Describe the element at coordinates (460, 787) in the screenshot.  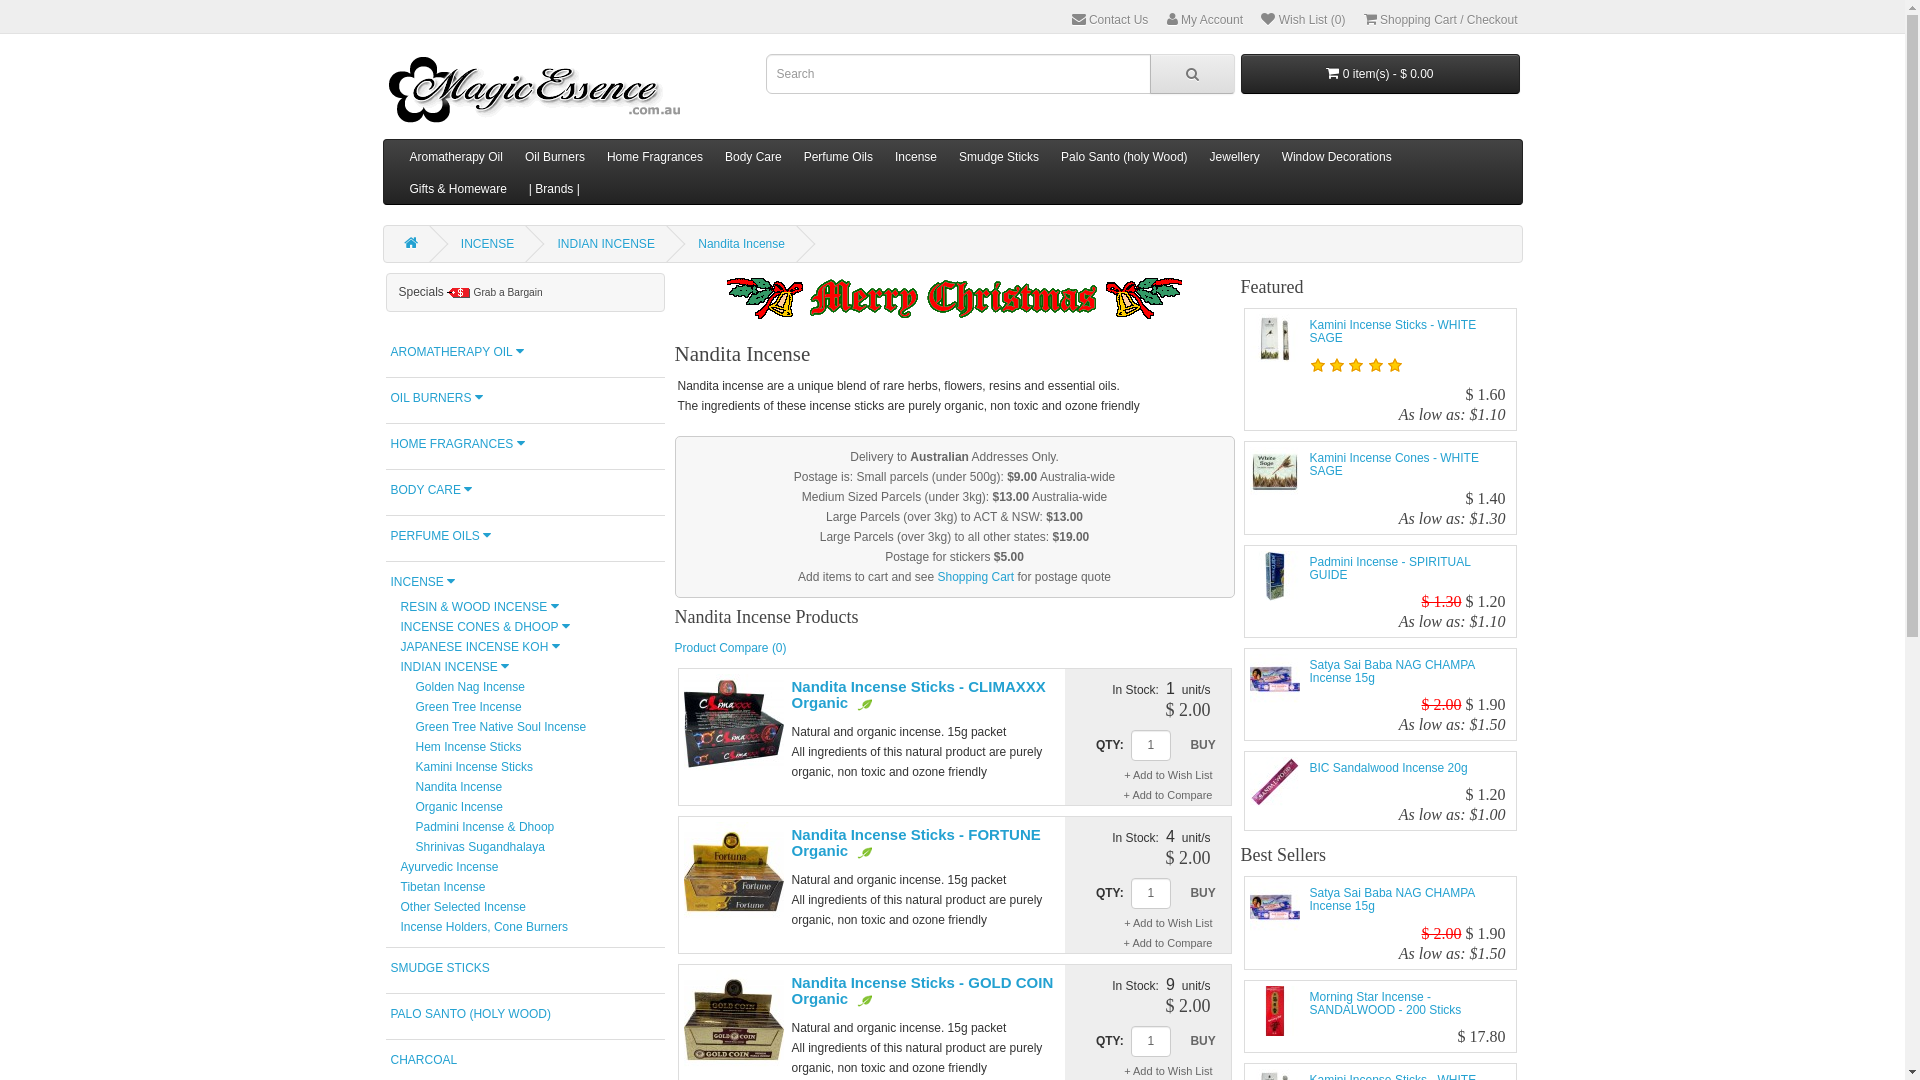
I see `Nandita Incense` at that location.